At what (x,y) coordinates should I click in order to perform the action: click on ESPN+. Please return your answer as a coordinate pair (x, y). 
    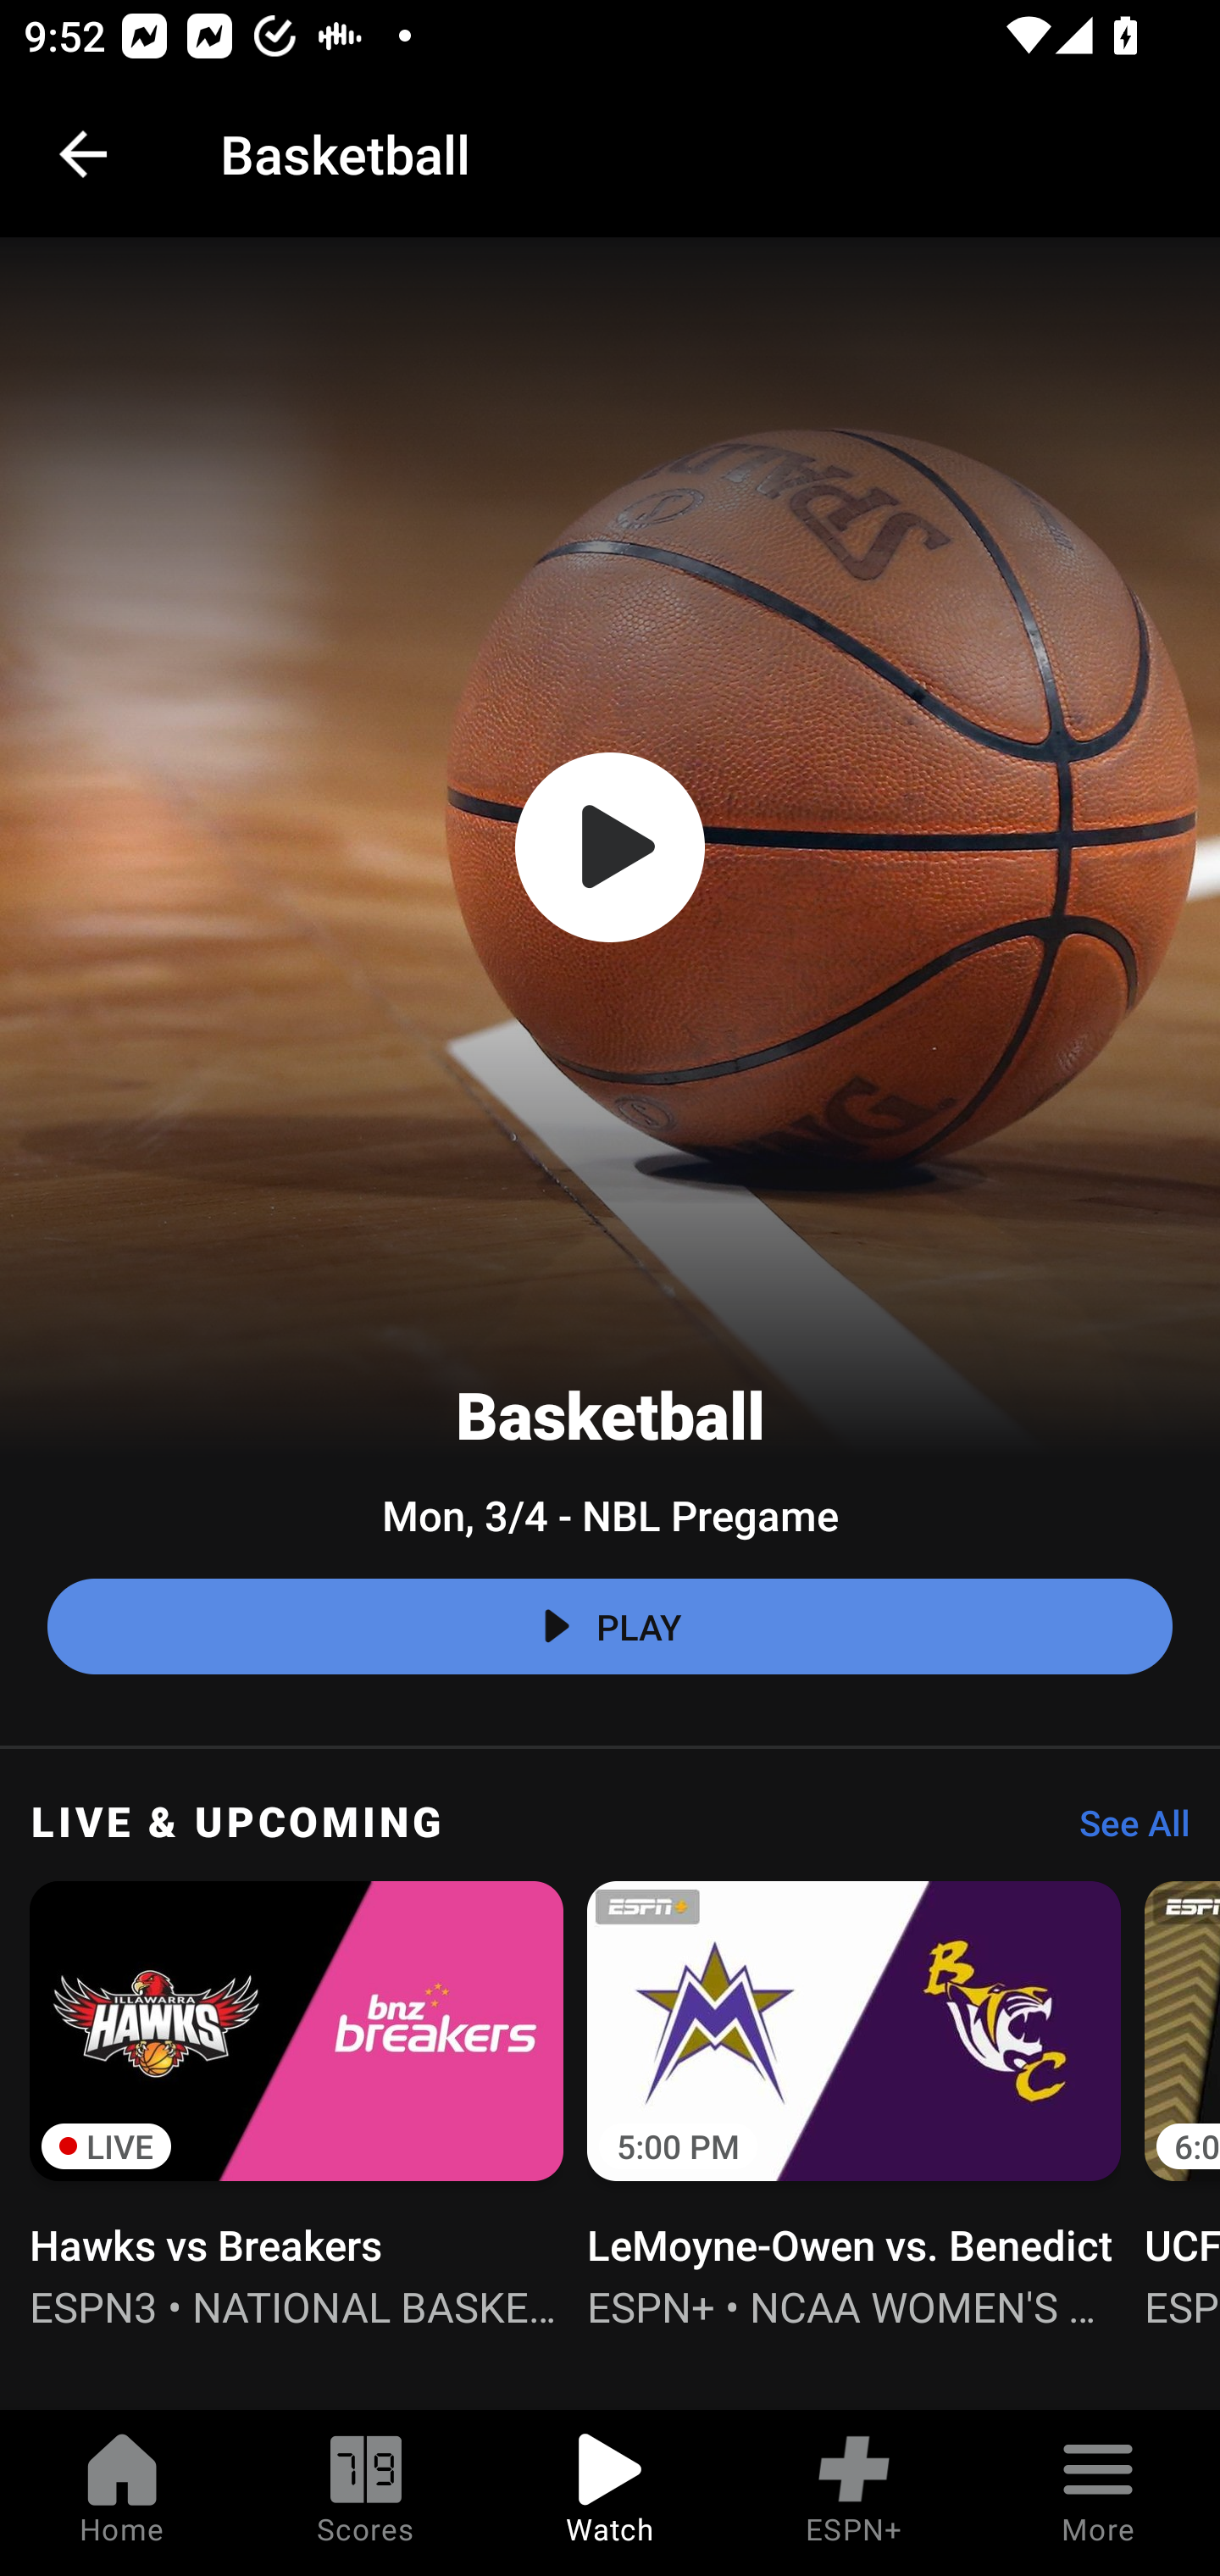
    Looking at the image, I should click on (854, 2493).